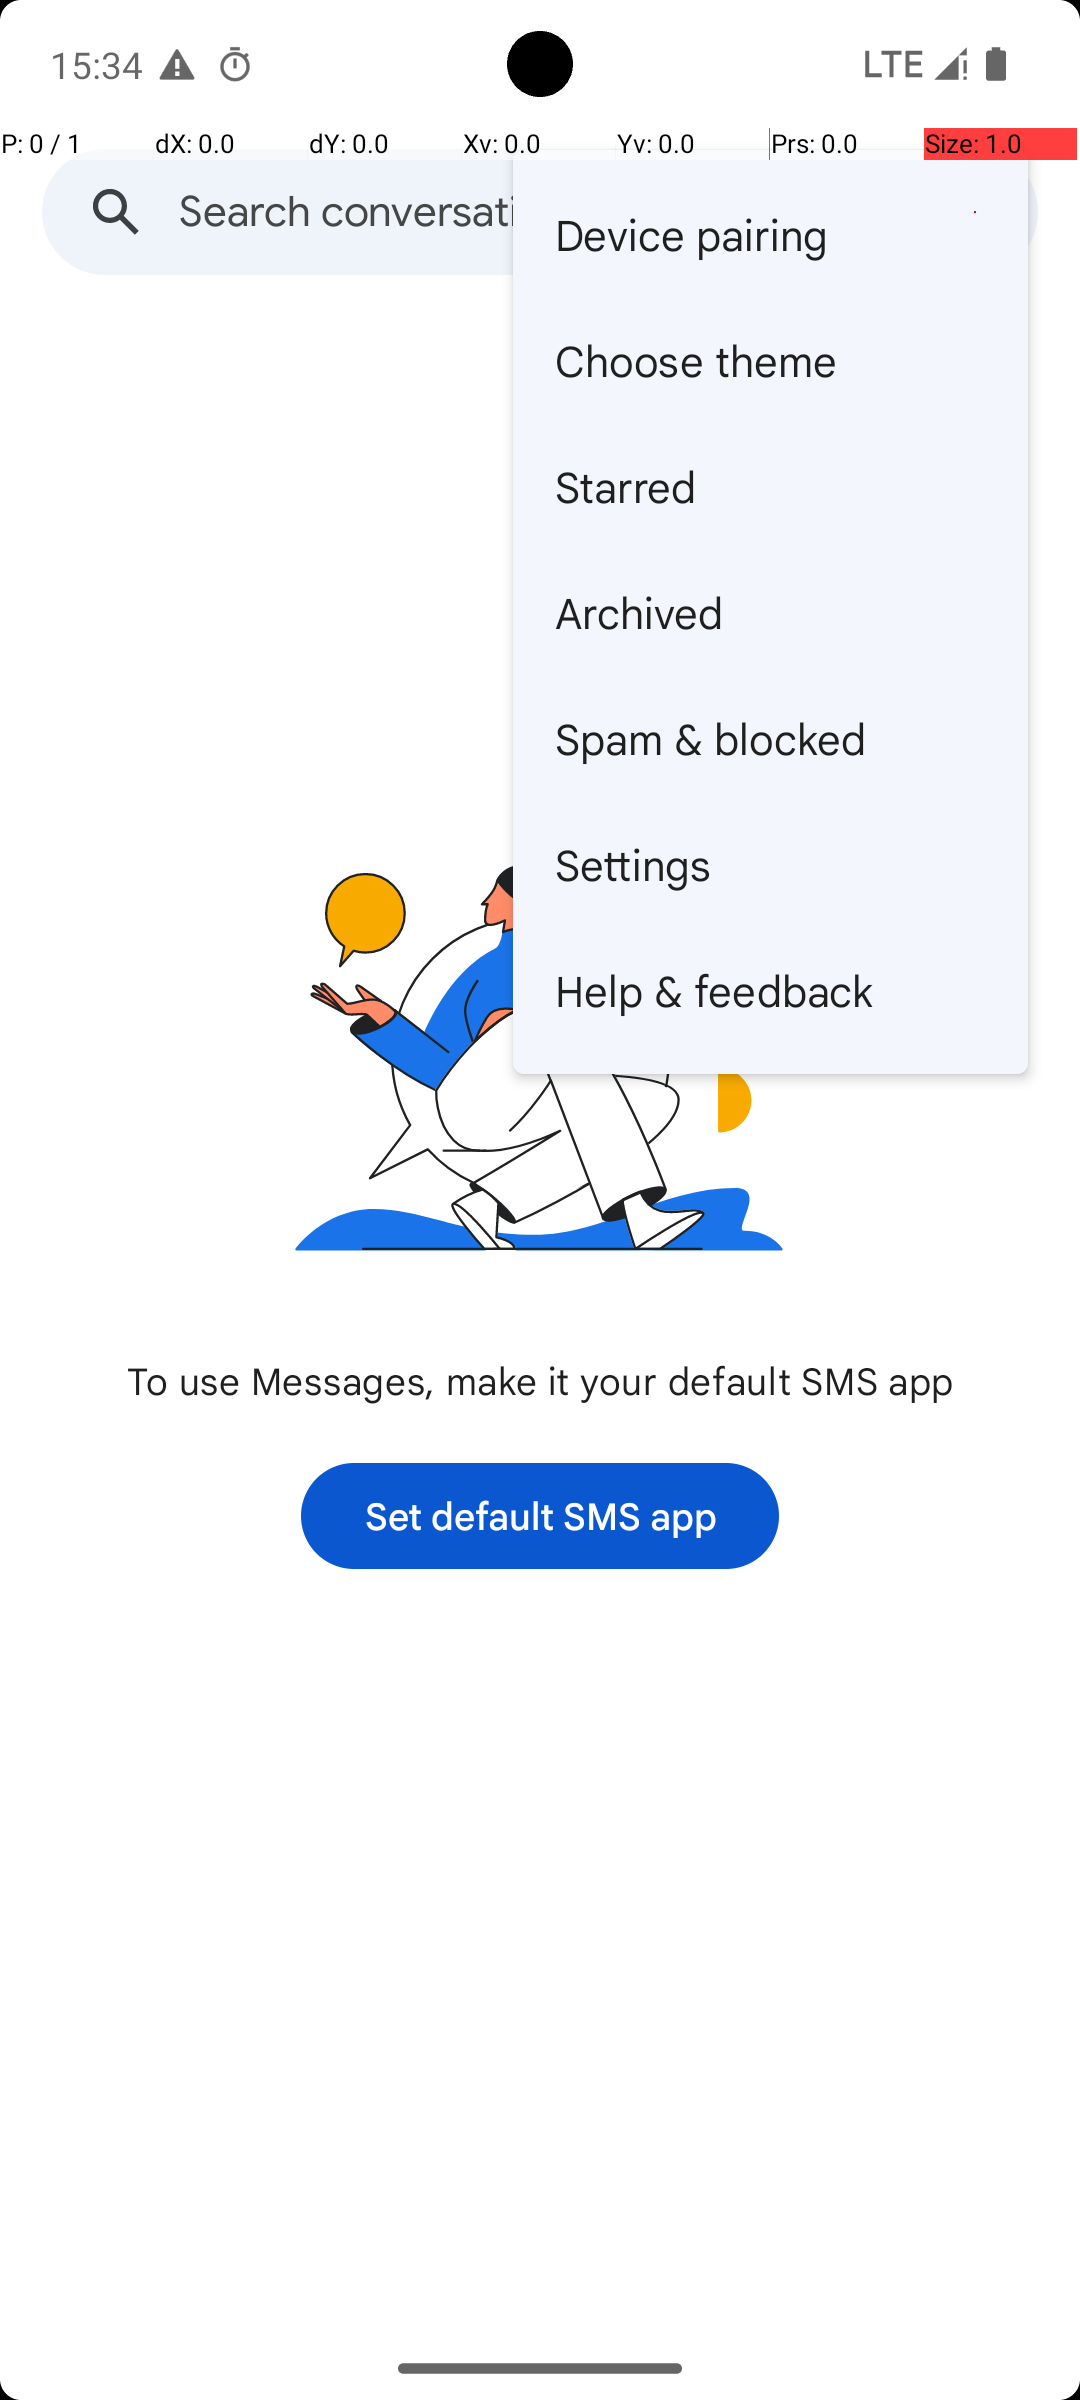 This screenshot has height=2400, width=1080. I want to click on Archived, so click(770, 612).